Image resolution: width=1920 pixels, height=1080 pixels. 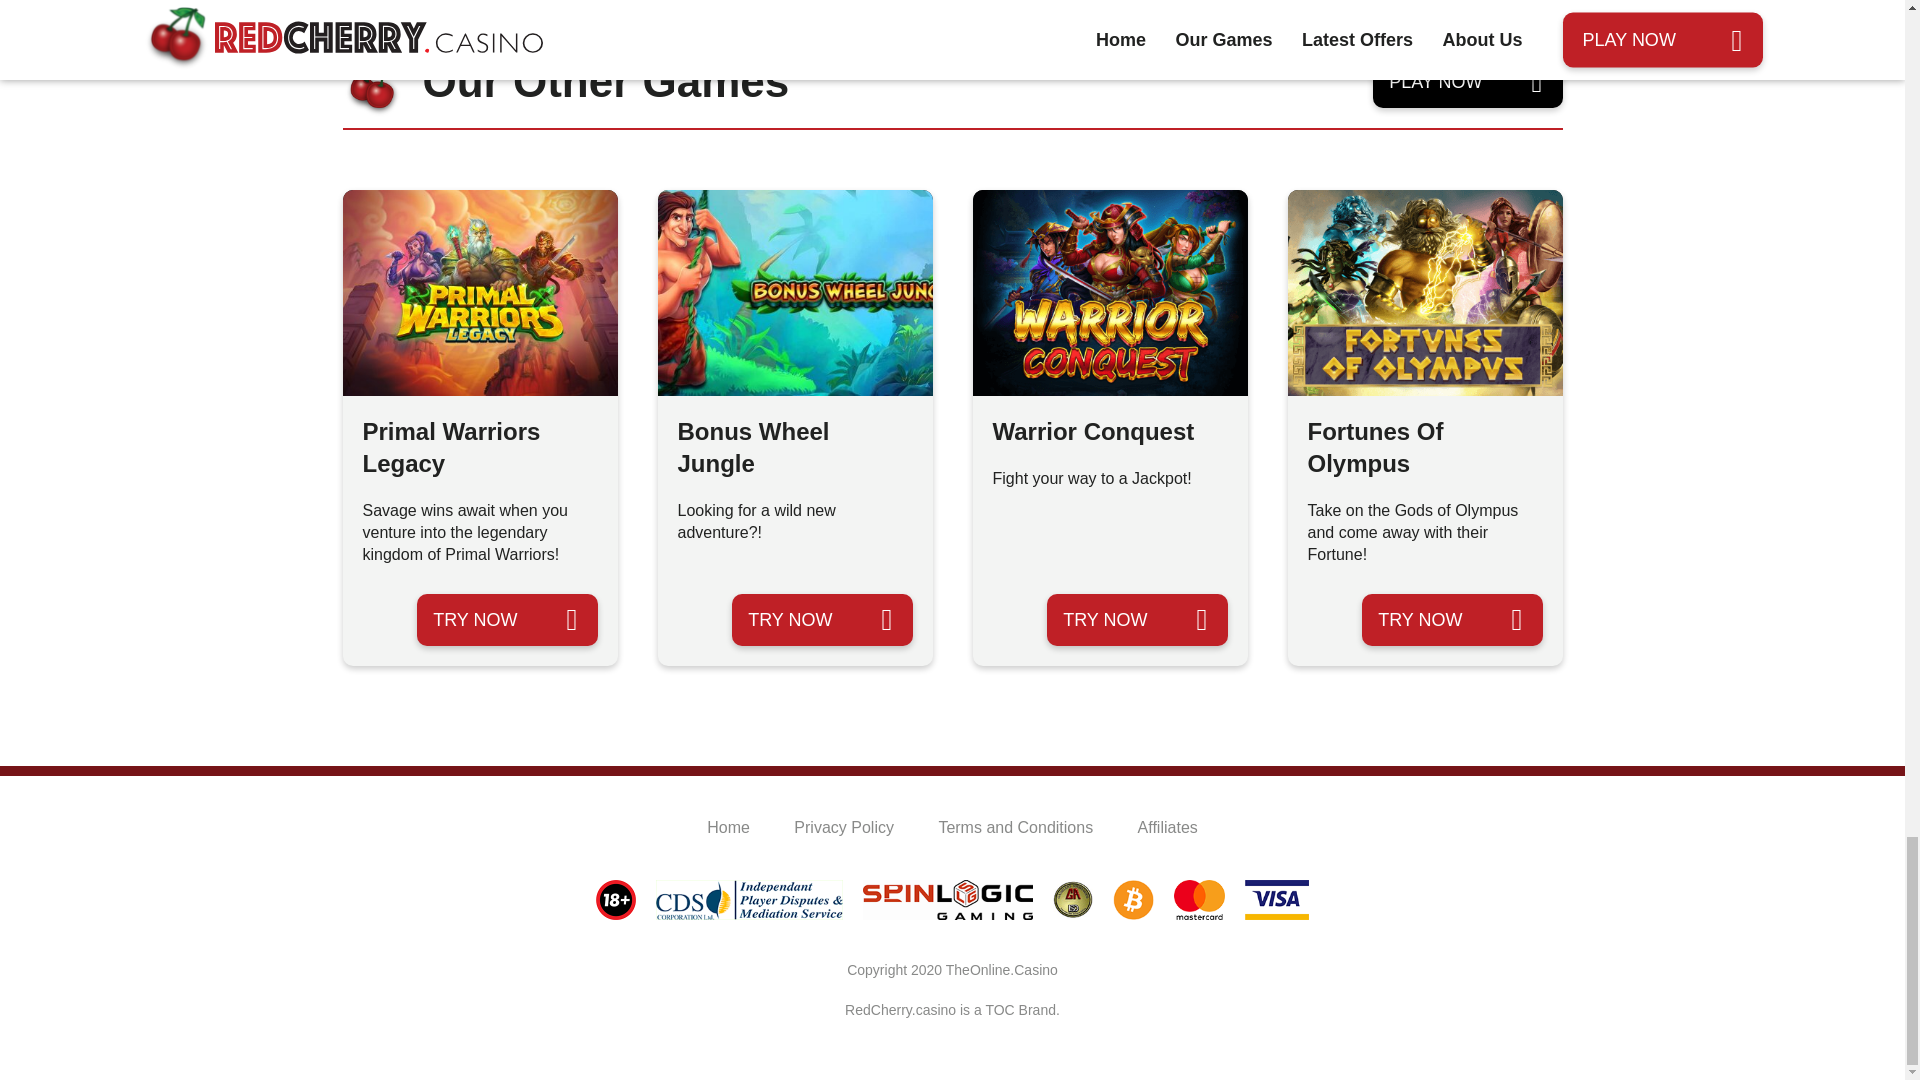 What do you see at coordinates (1002, 970) in the screenshot?
I see `TheOnline.Casino` at bounding box center [1002, 970].